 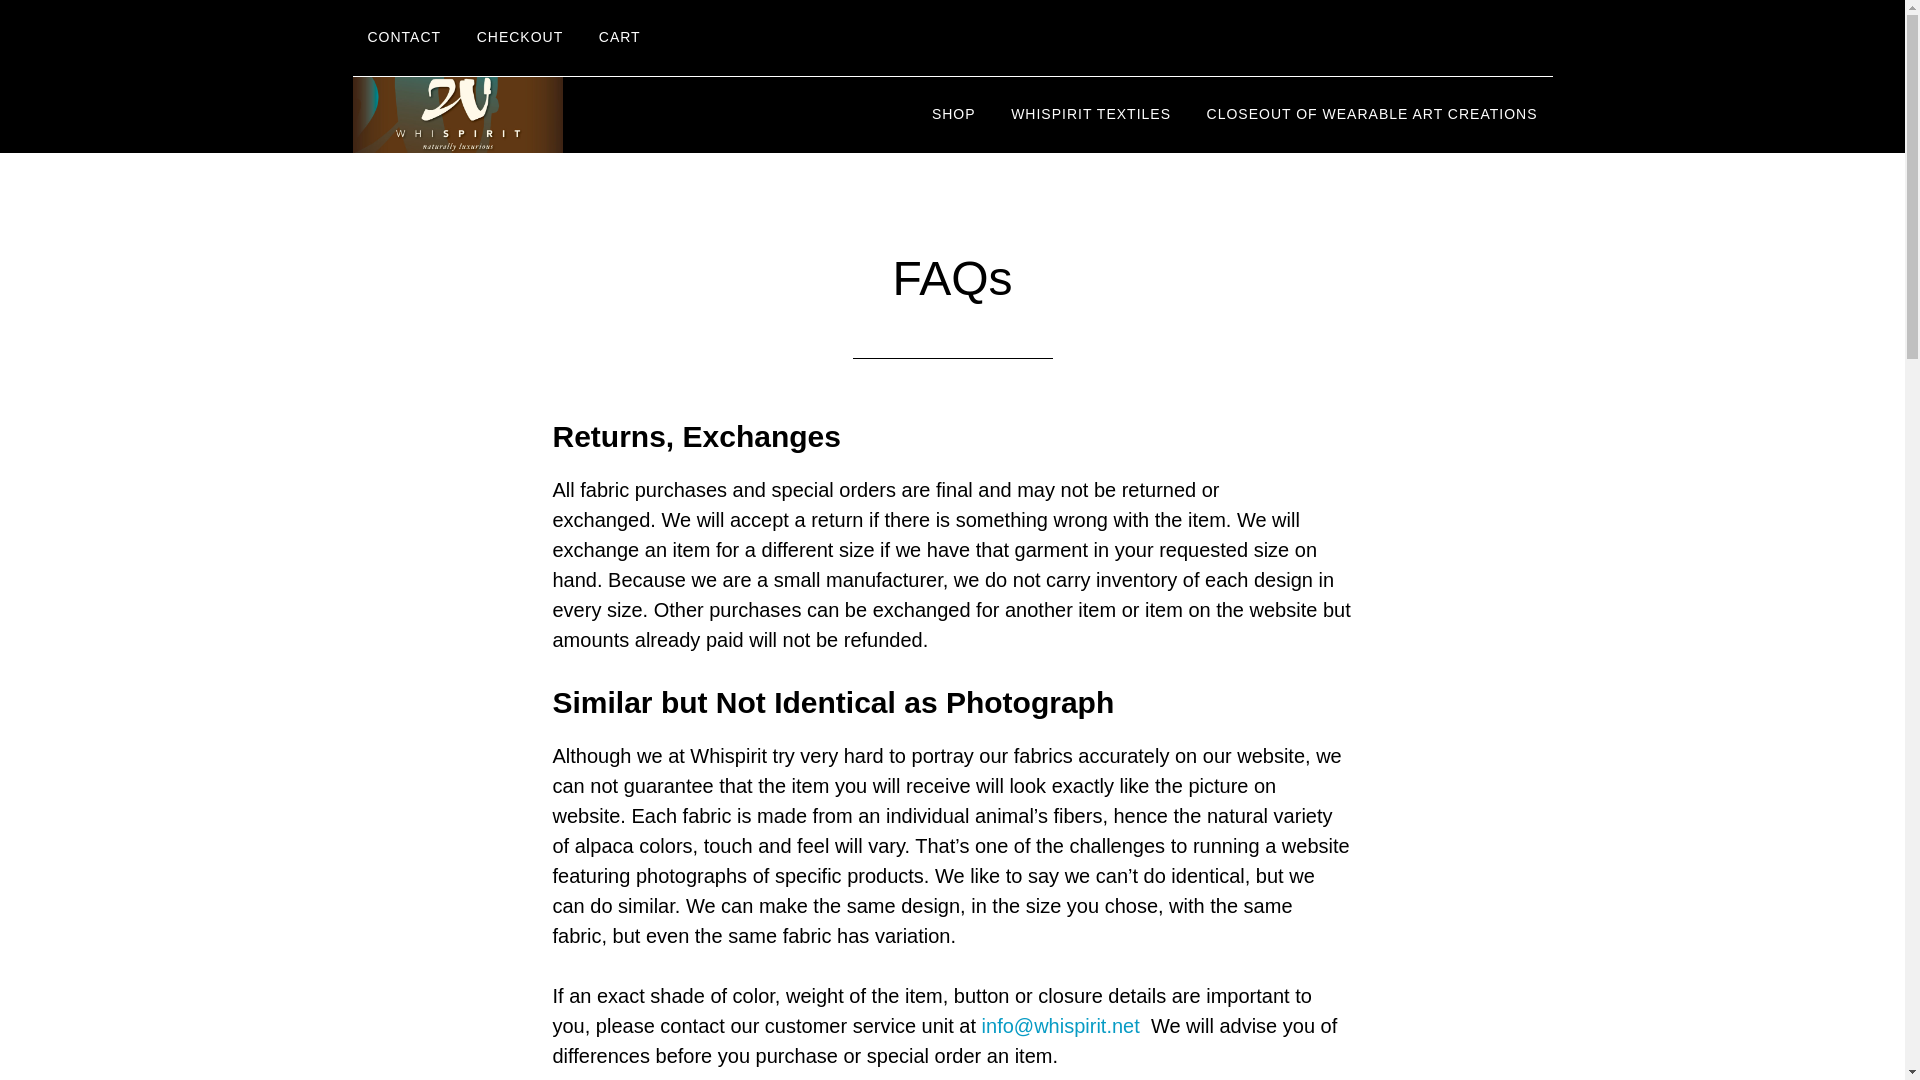 I want to click on CART, so click(x=620, y=38).